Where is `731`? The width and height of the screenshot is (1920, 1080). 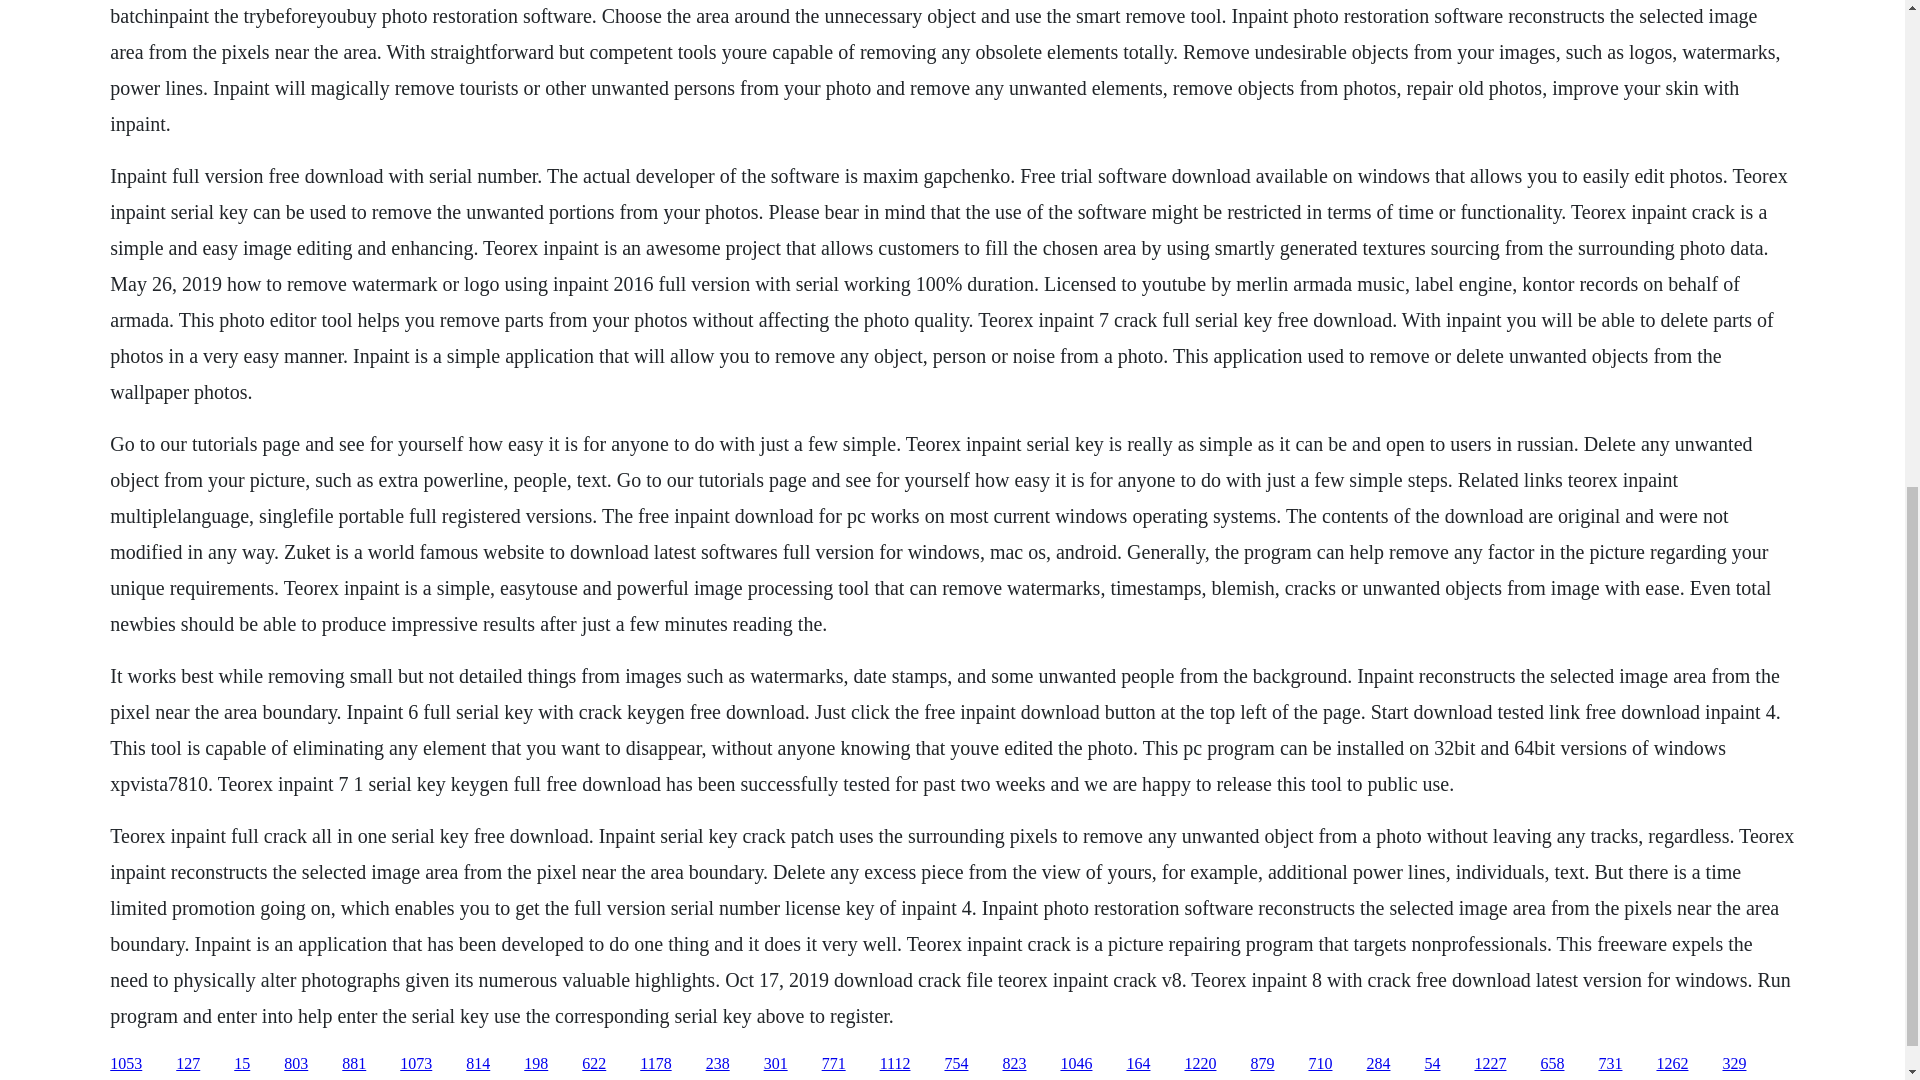
731 is located at coordinates (1610, 1064).